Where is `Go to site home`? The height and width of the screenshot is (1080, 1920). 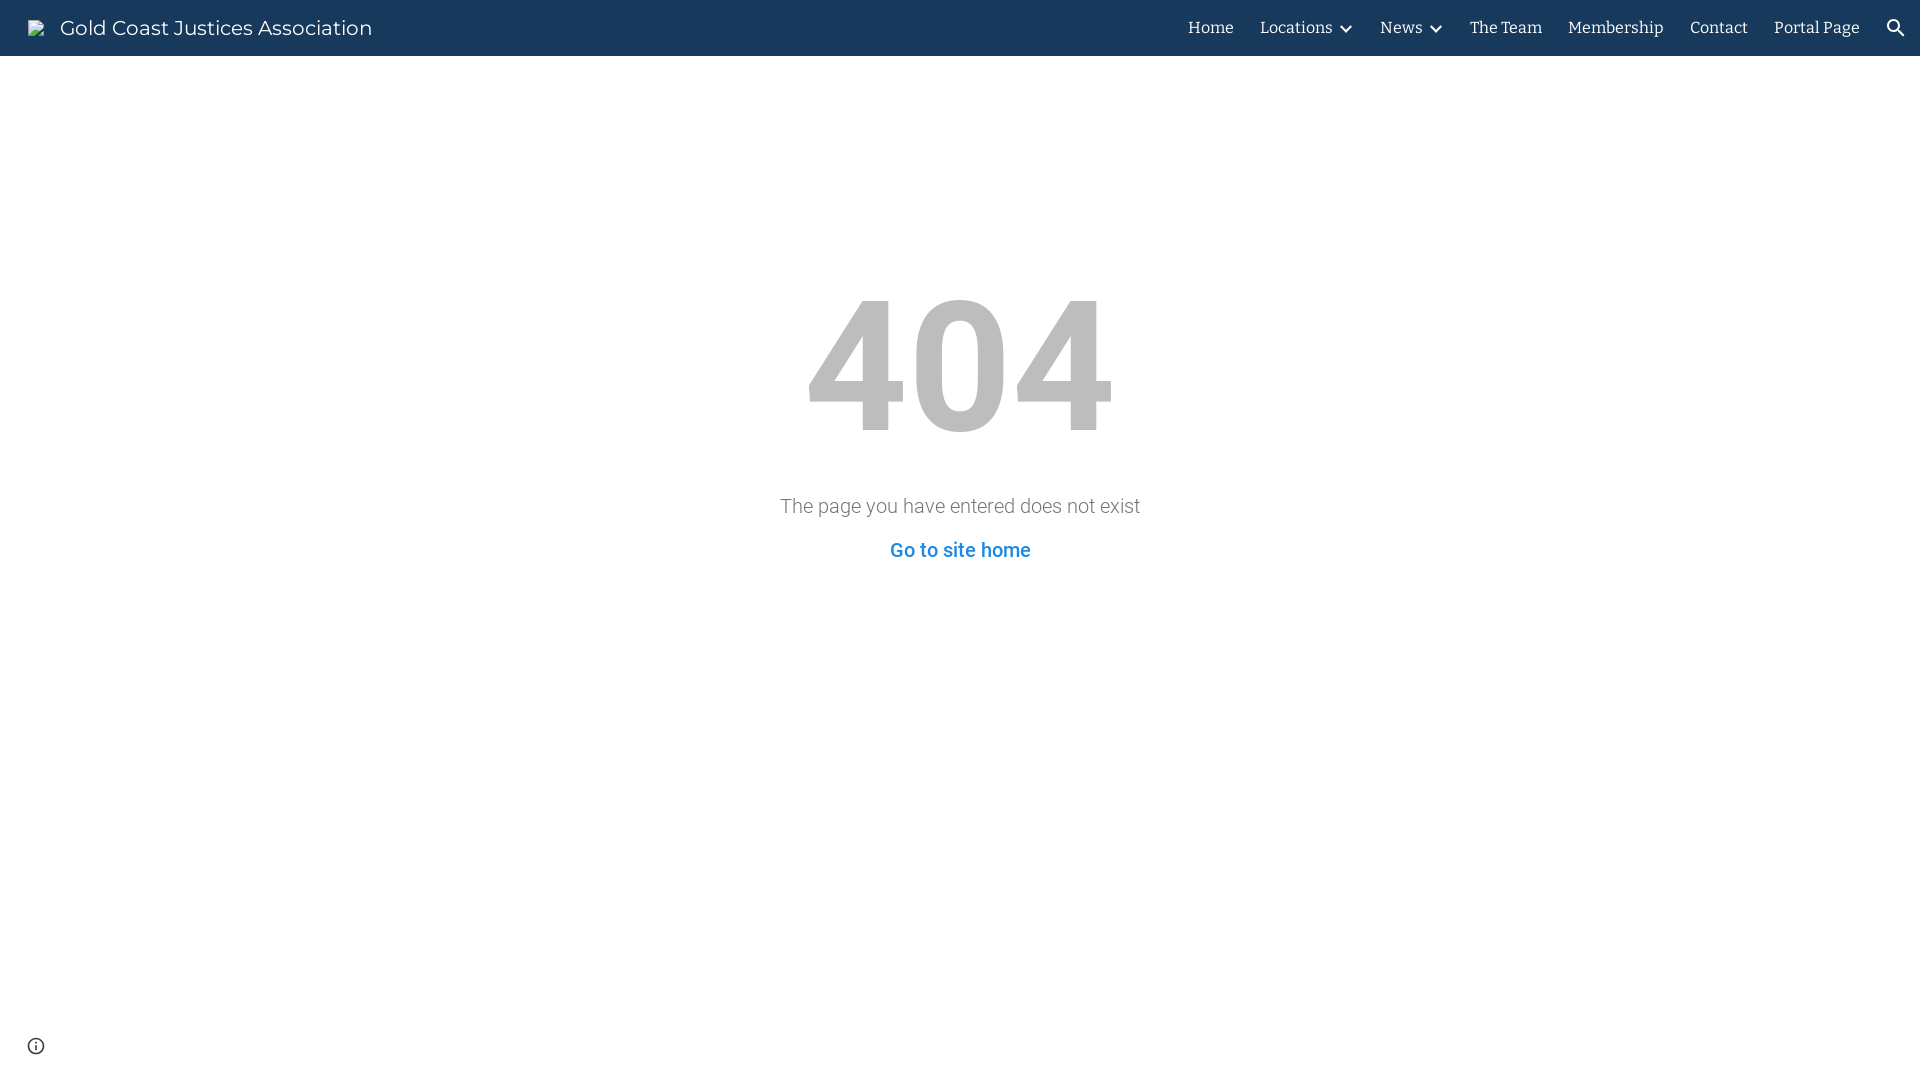 Go to site home is located at coordinates (960, 550).